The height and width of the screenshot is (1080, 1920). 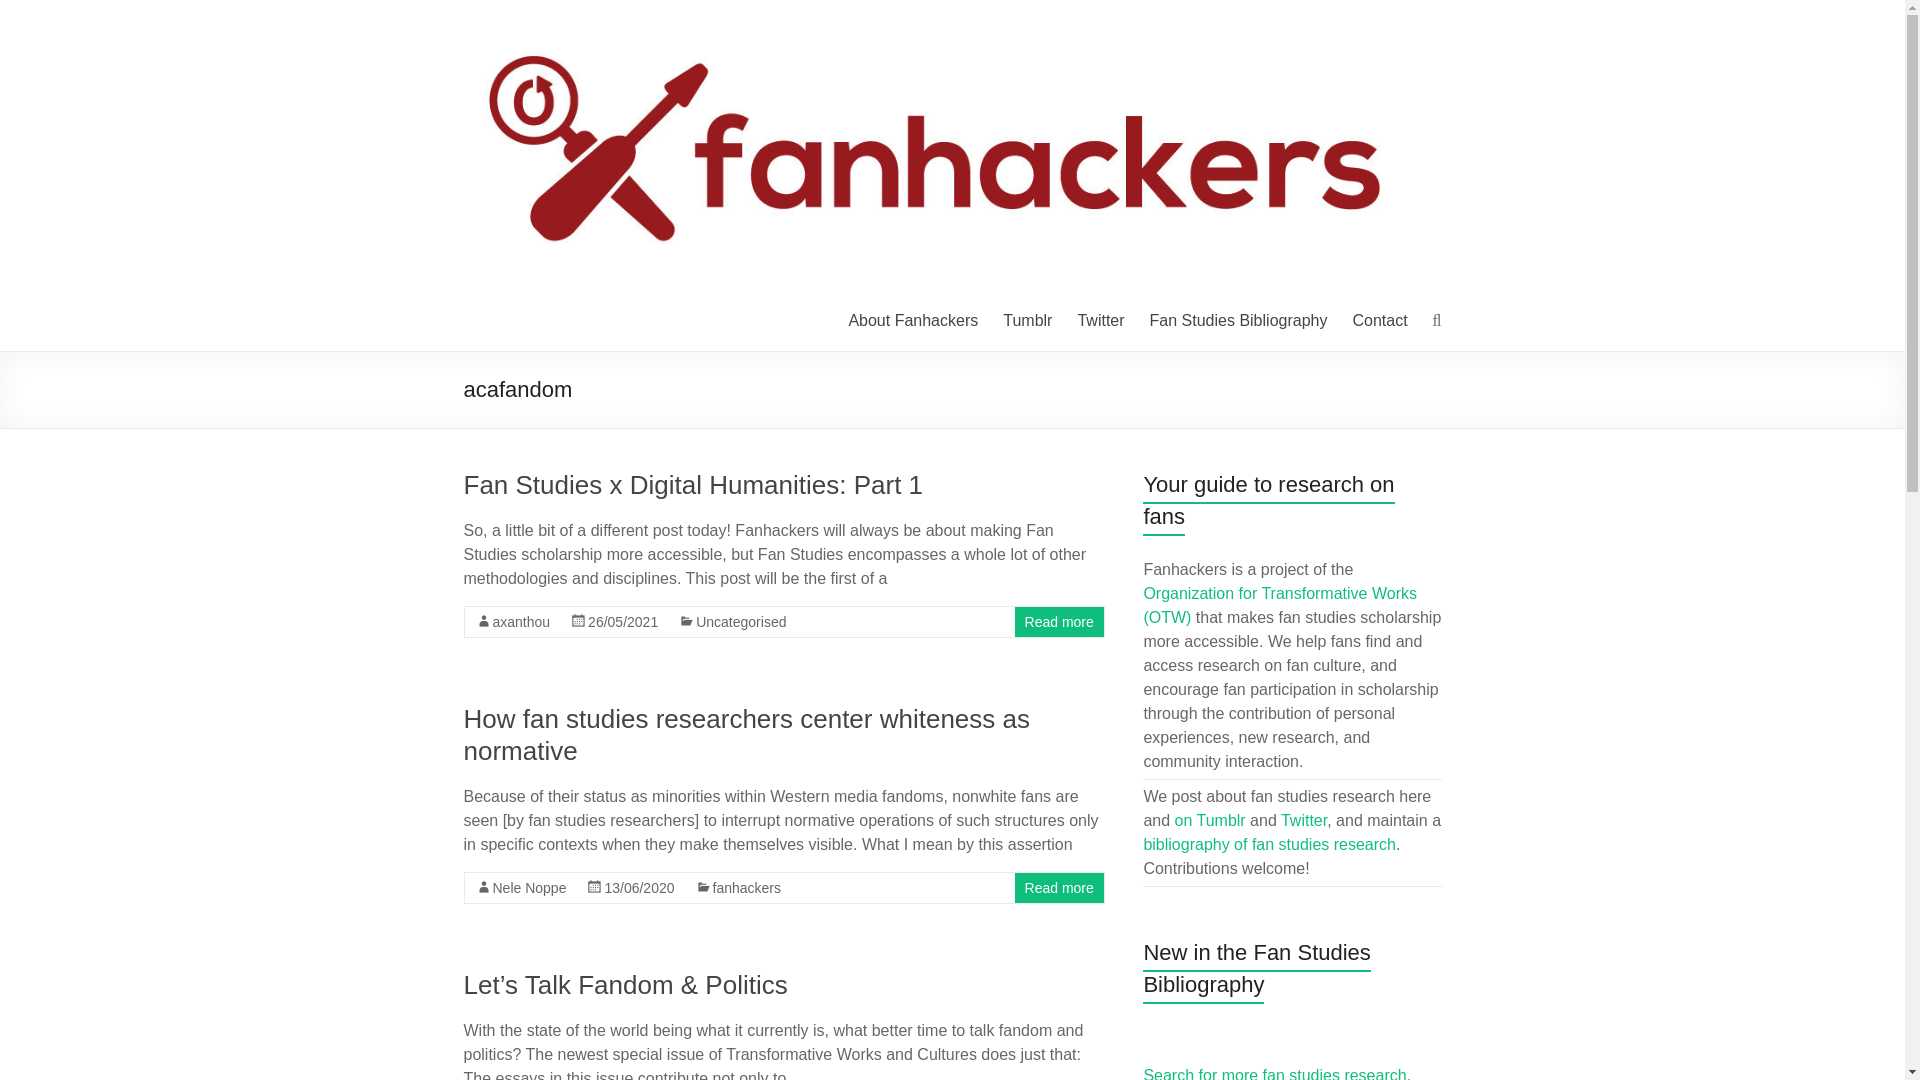 I want to click on Fanhackers, so click(x=556, y=40).